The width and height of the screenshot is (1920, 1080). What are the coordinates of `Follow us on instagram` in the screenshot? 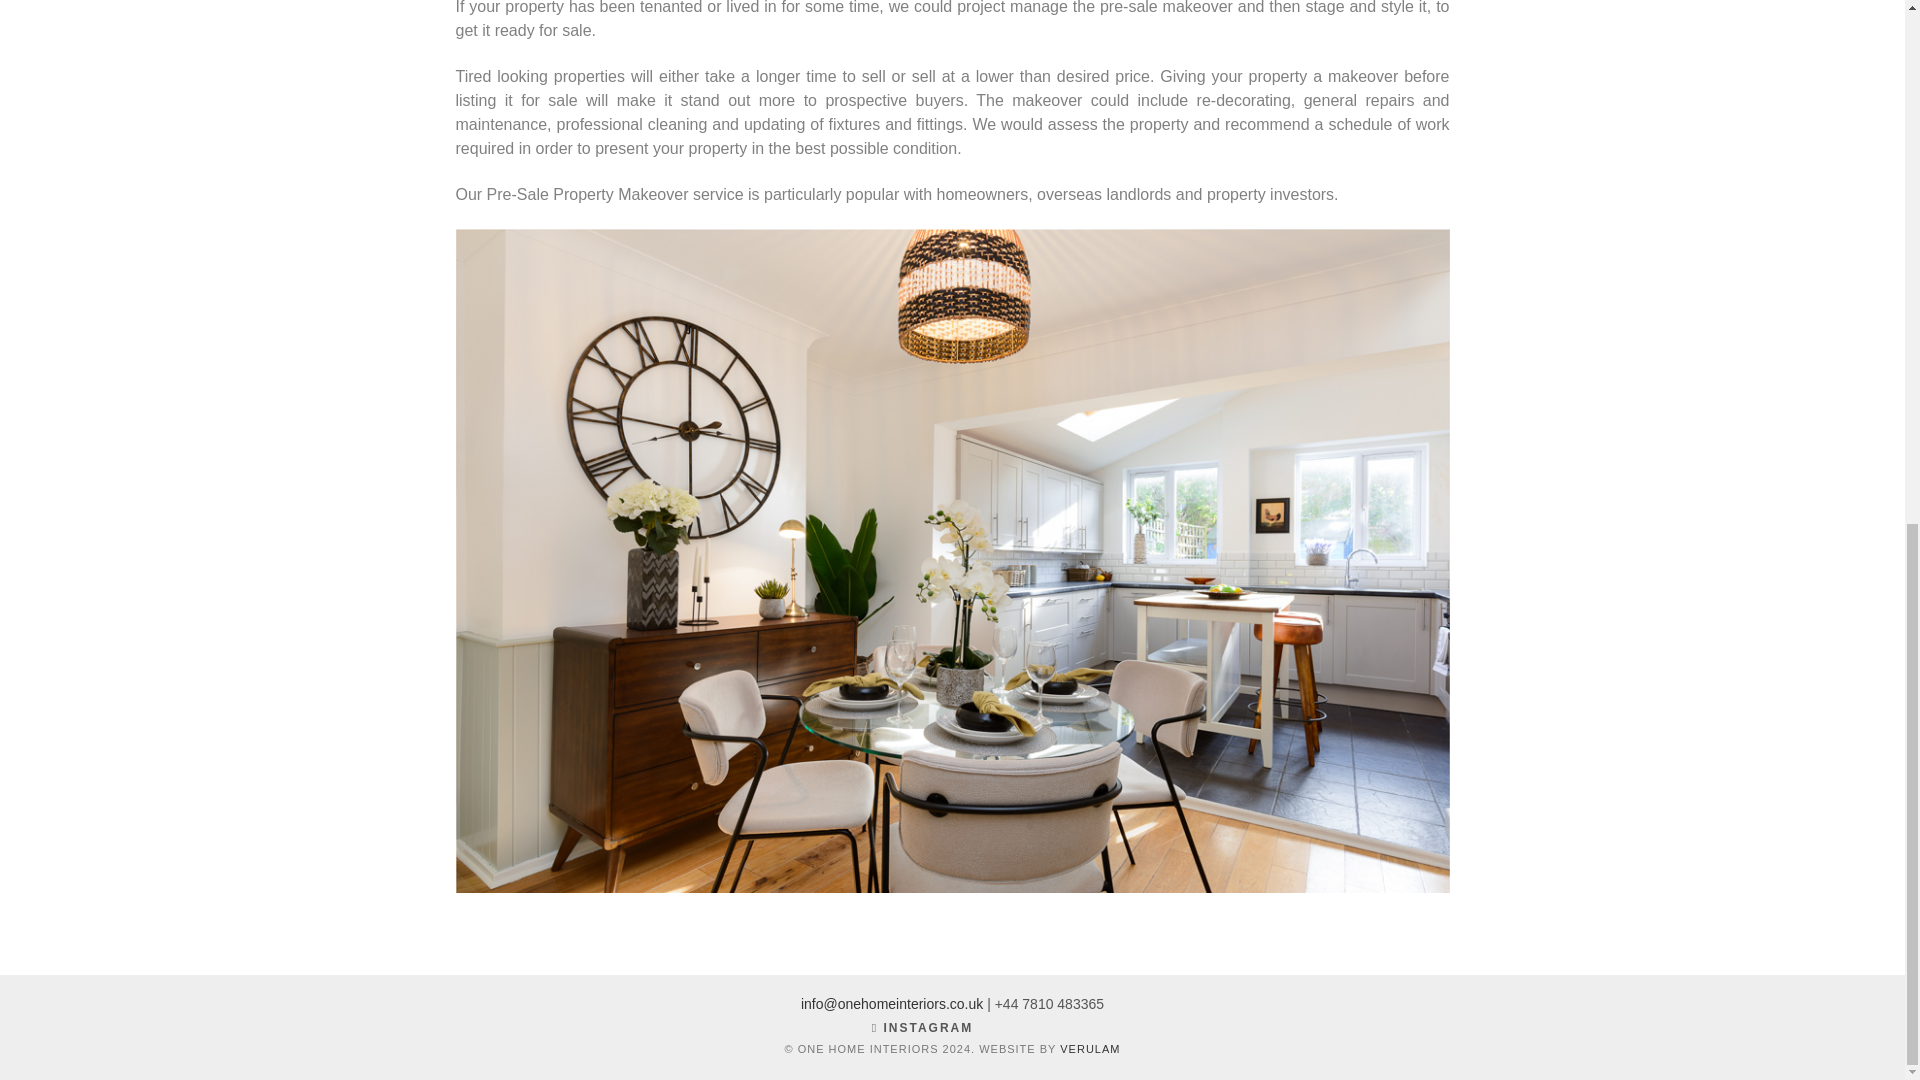 It's located at (952, 1028).